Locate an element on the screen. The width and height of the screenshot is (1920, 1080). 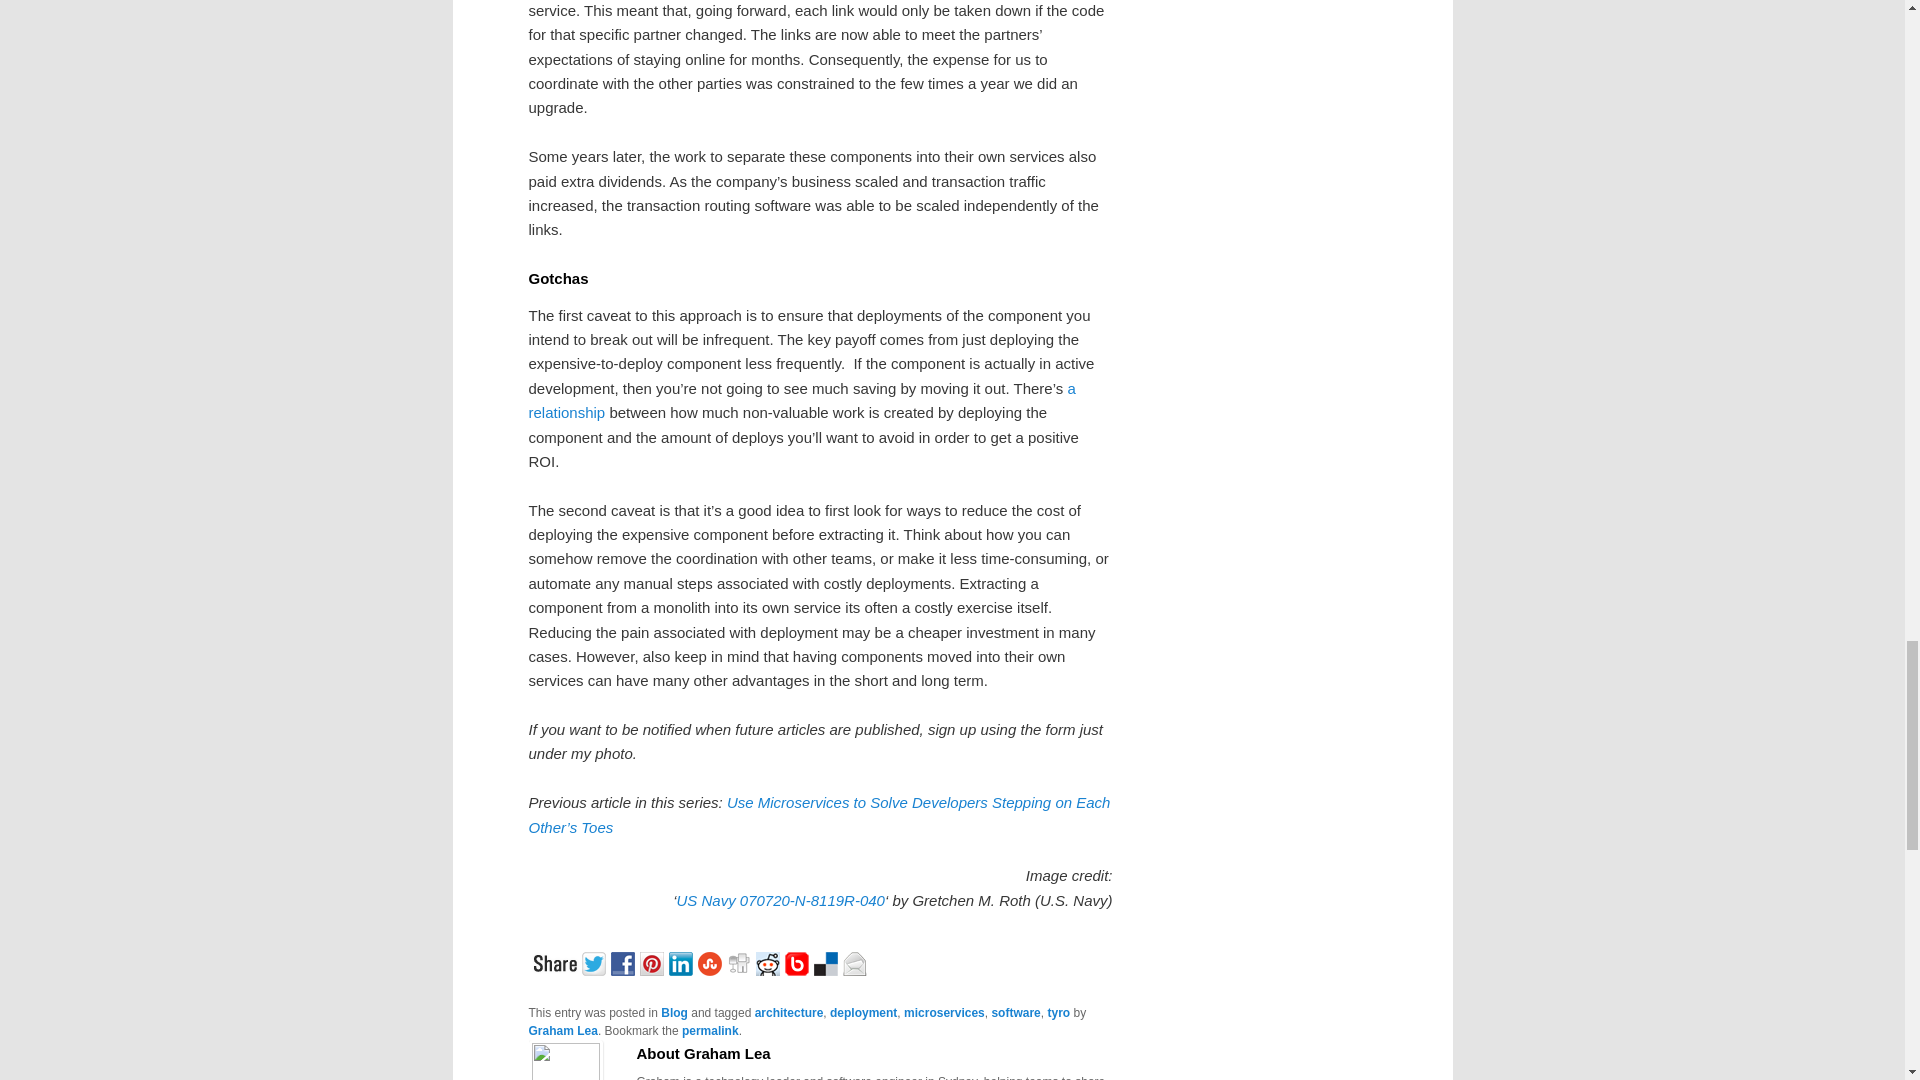
Pinterest is located at coordinates (654, 962).